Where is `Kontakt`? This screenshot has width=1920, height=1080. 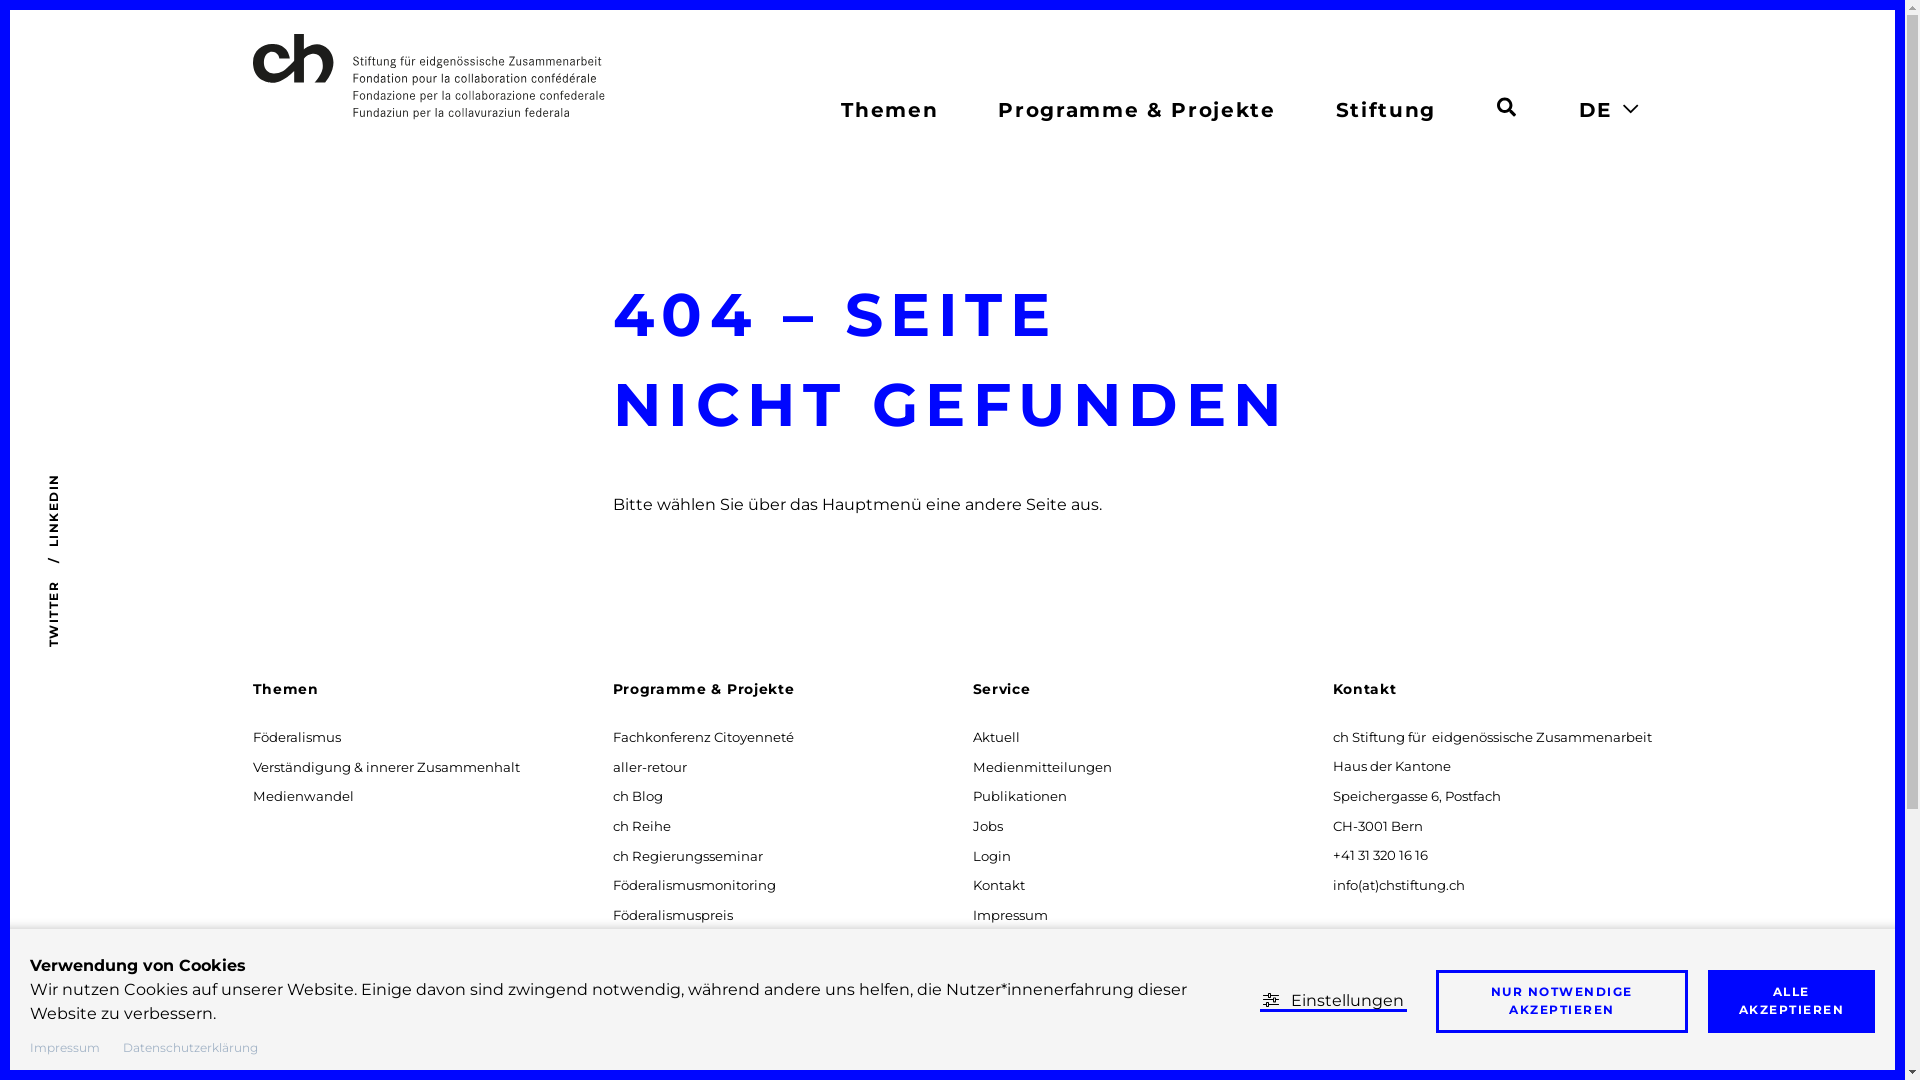
Kontakt is located at coordinates (998, 884).